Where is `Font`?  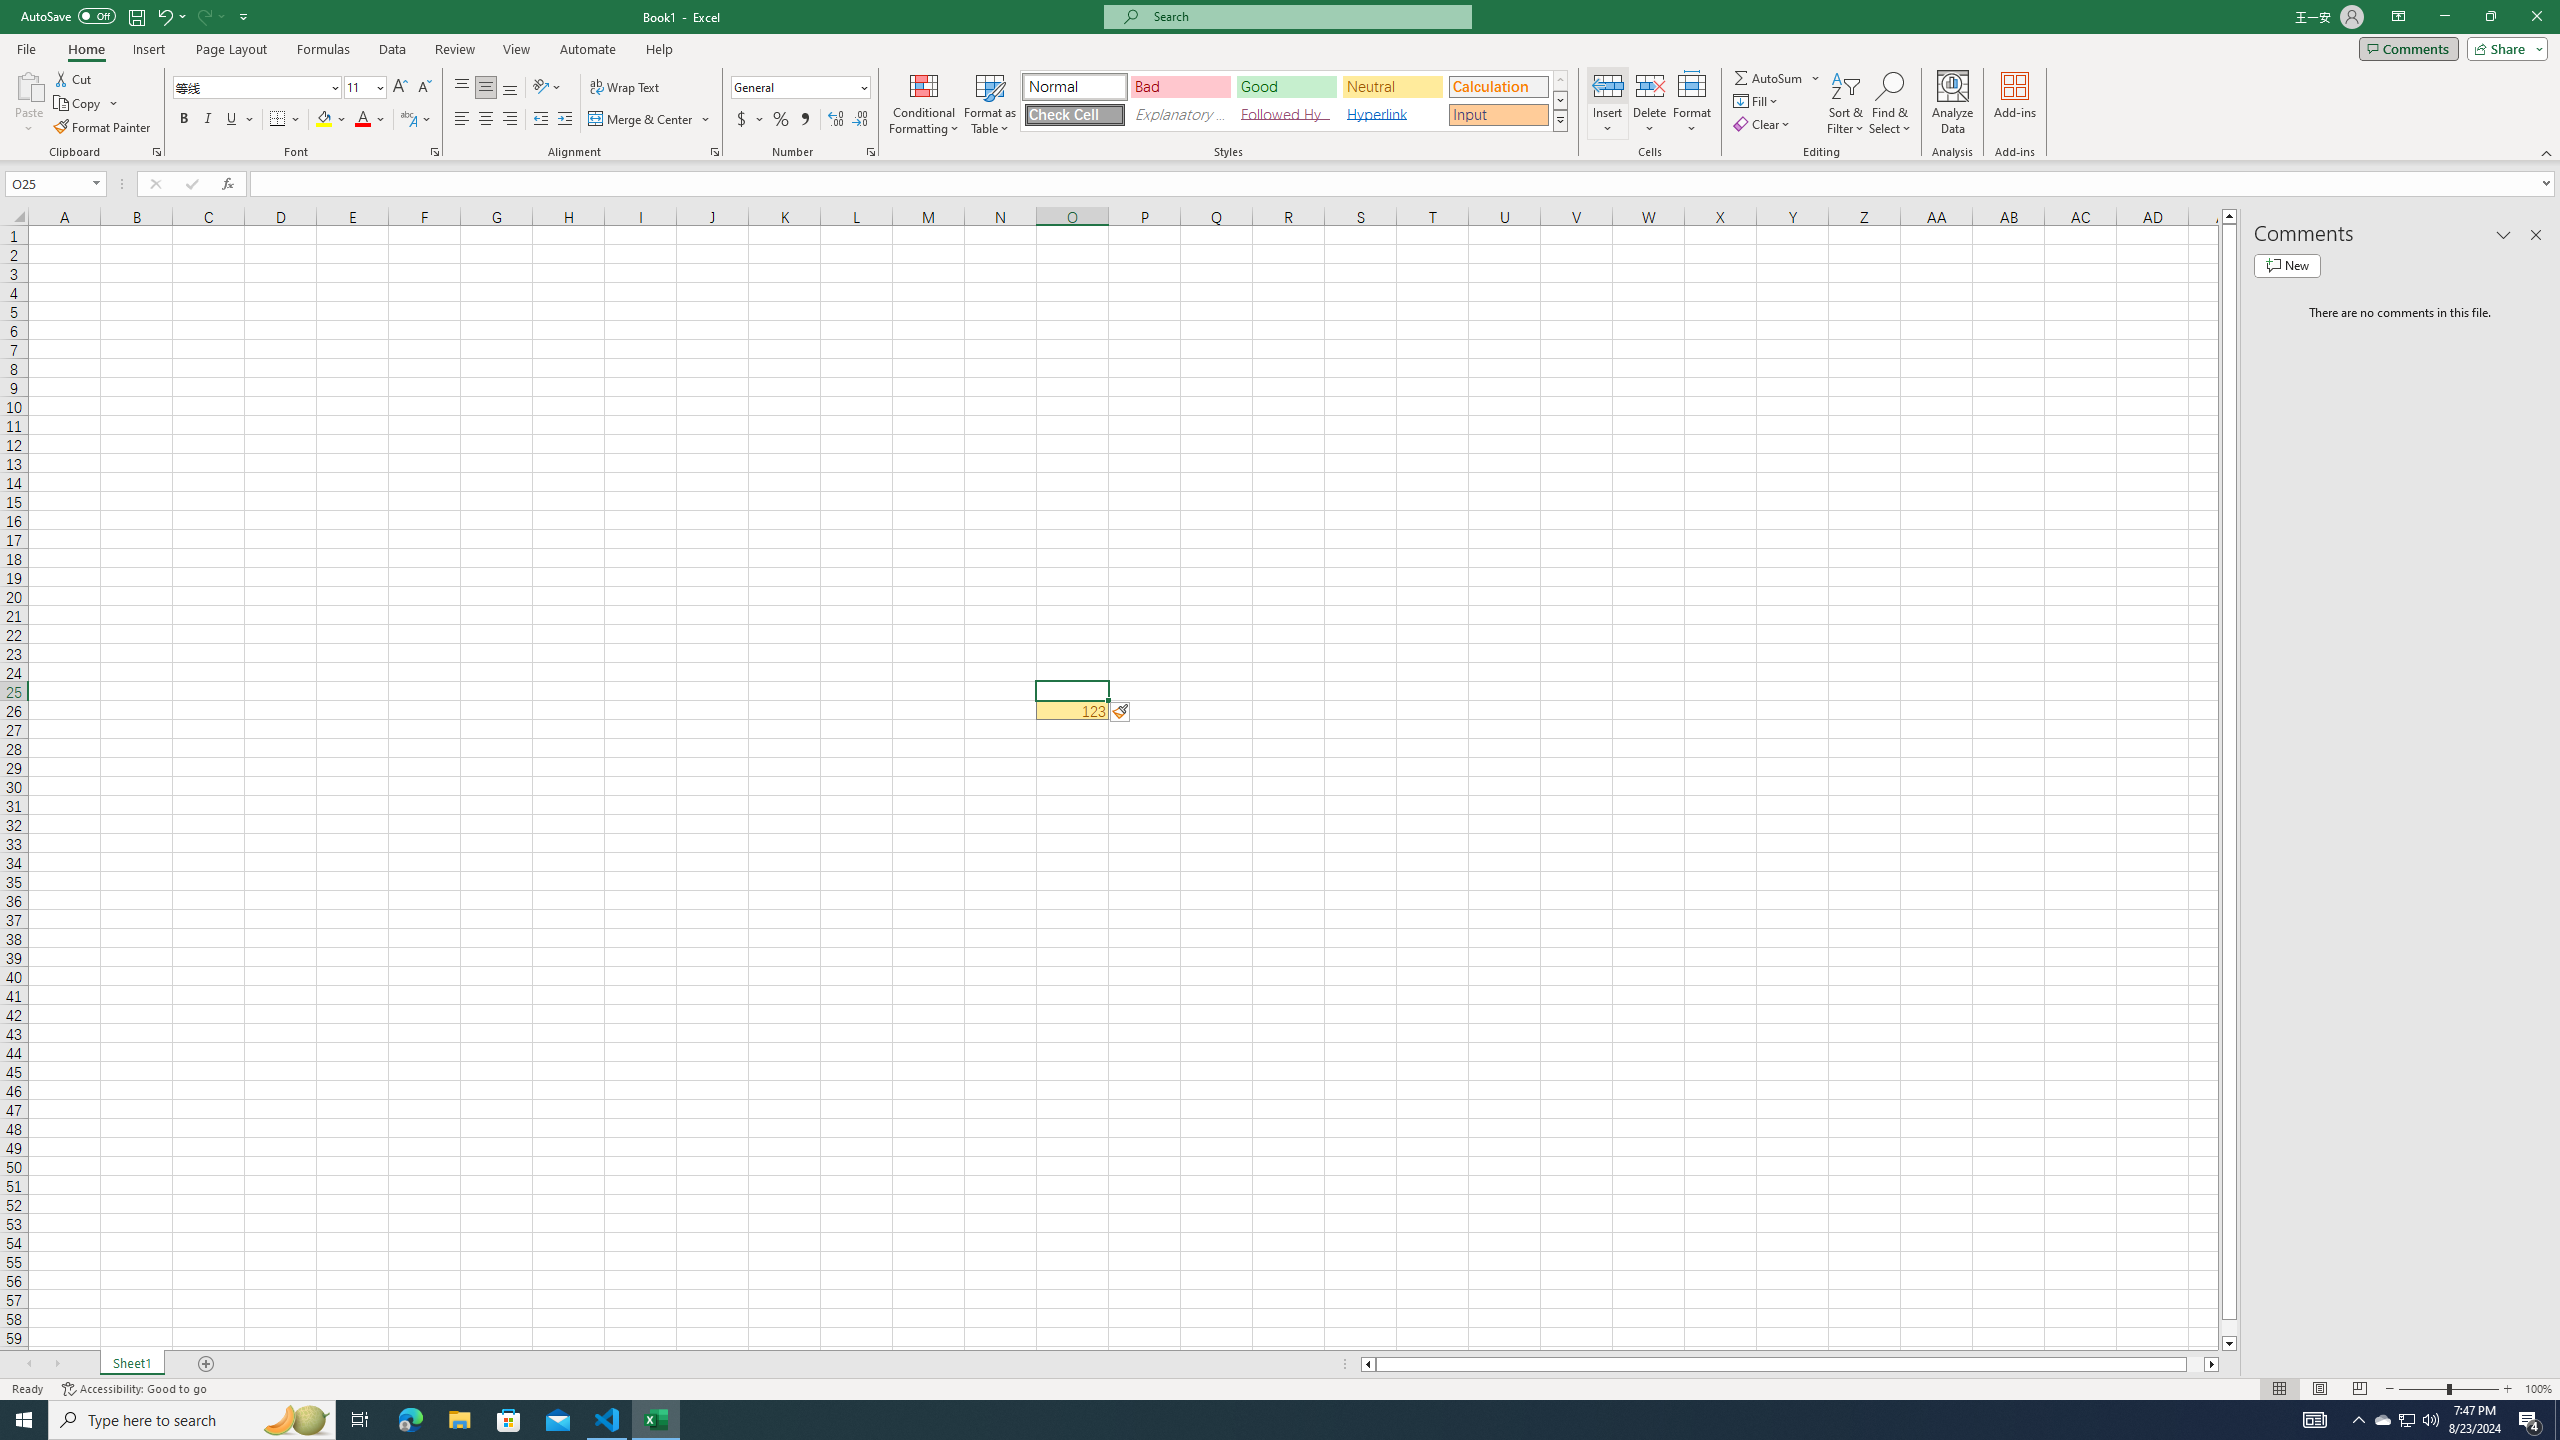 Font is located at coordinates (258, 88).